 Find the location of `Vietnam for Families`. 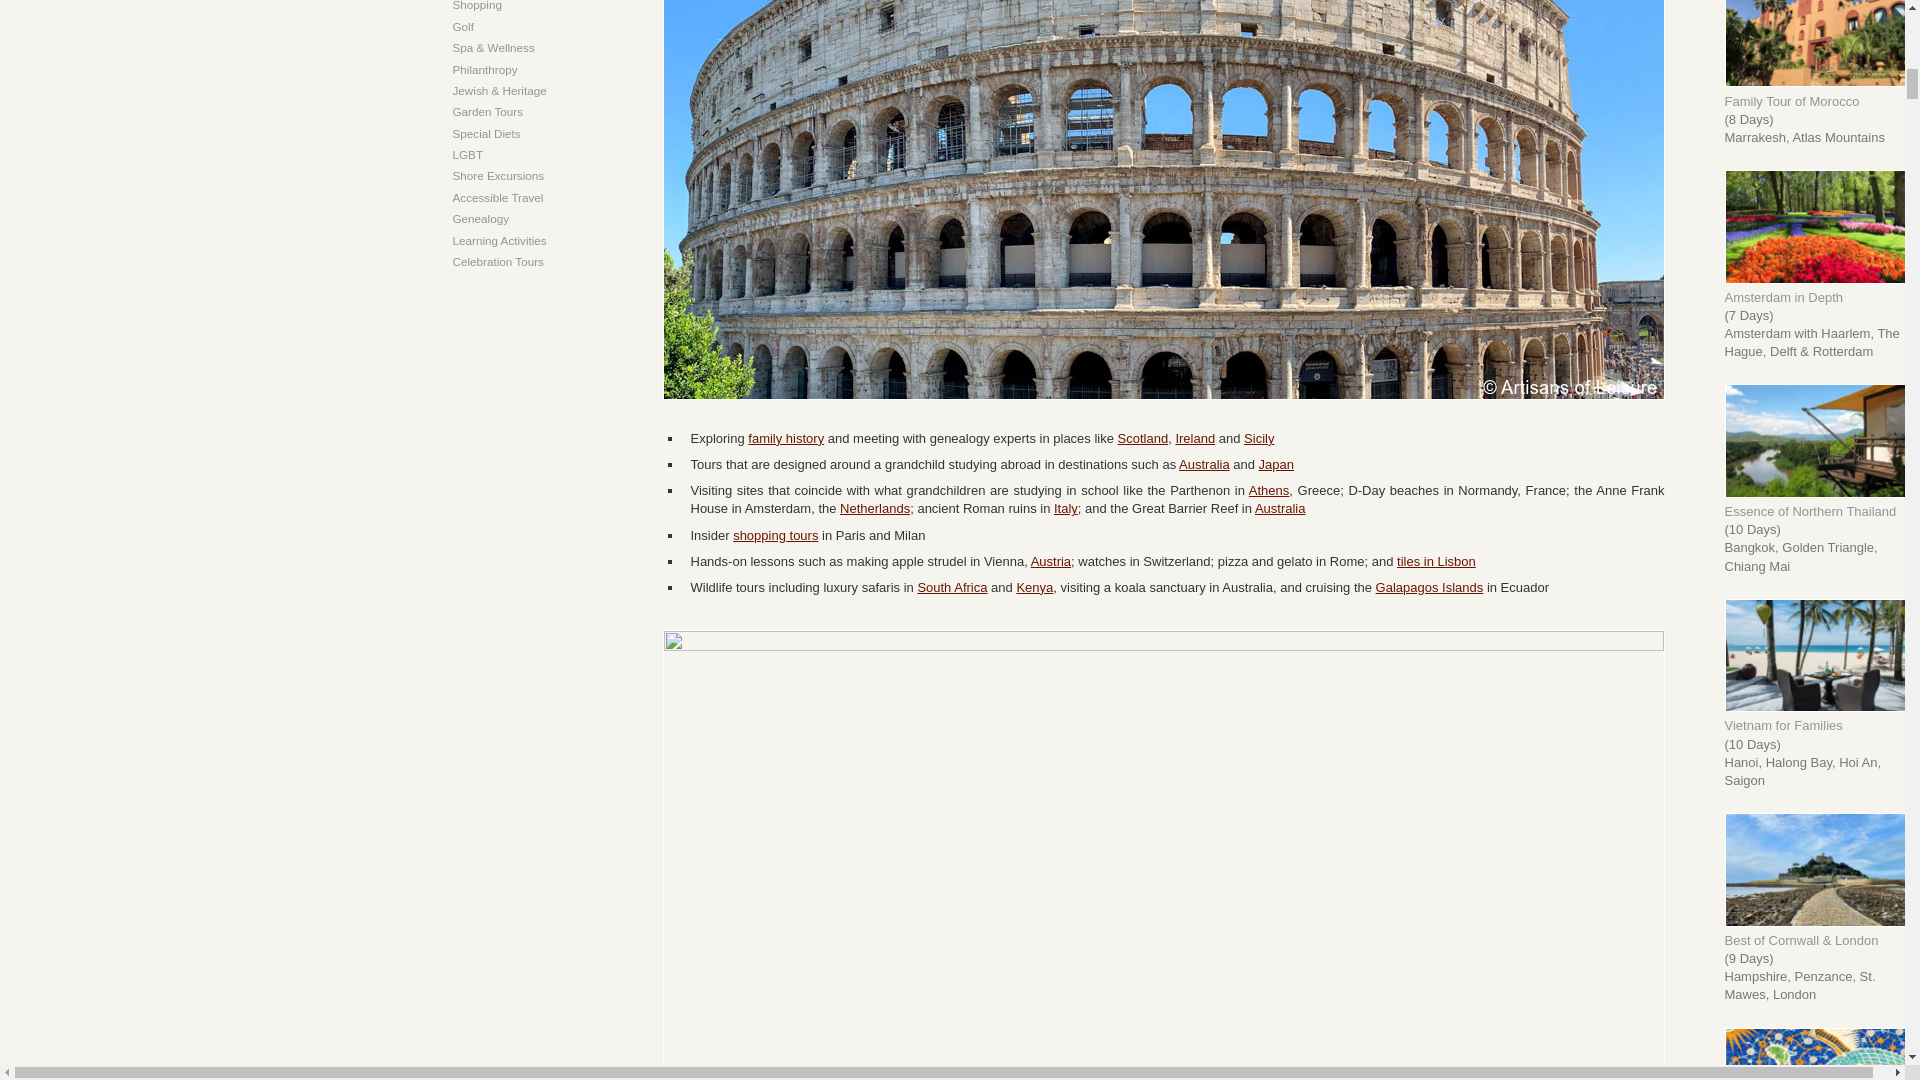

Vietnam for Families is located at coordinates (1822, 706).